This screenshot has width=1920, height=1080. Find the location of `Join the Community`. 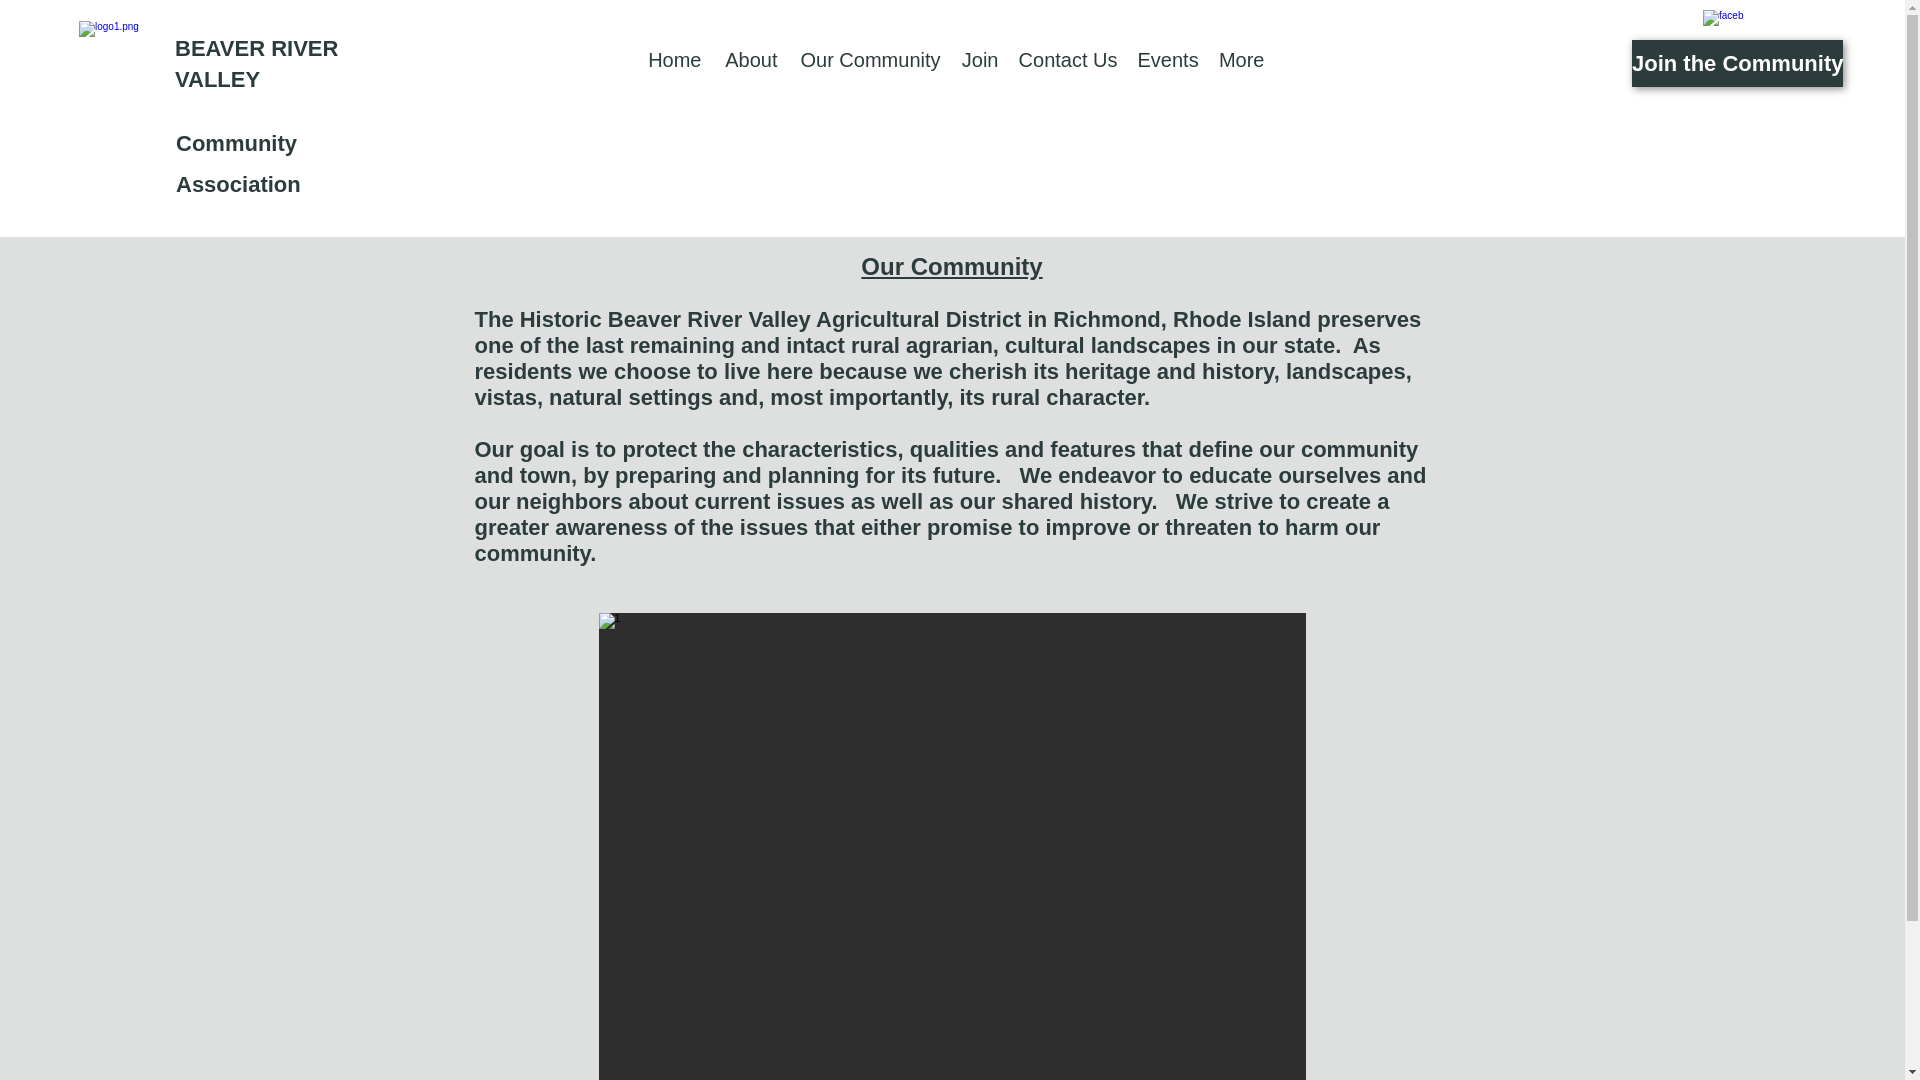

Join the Community is located at coordinates (1738, 63).